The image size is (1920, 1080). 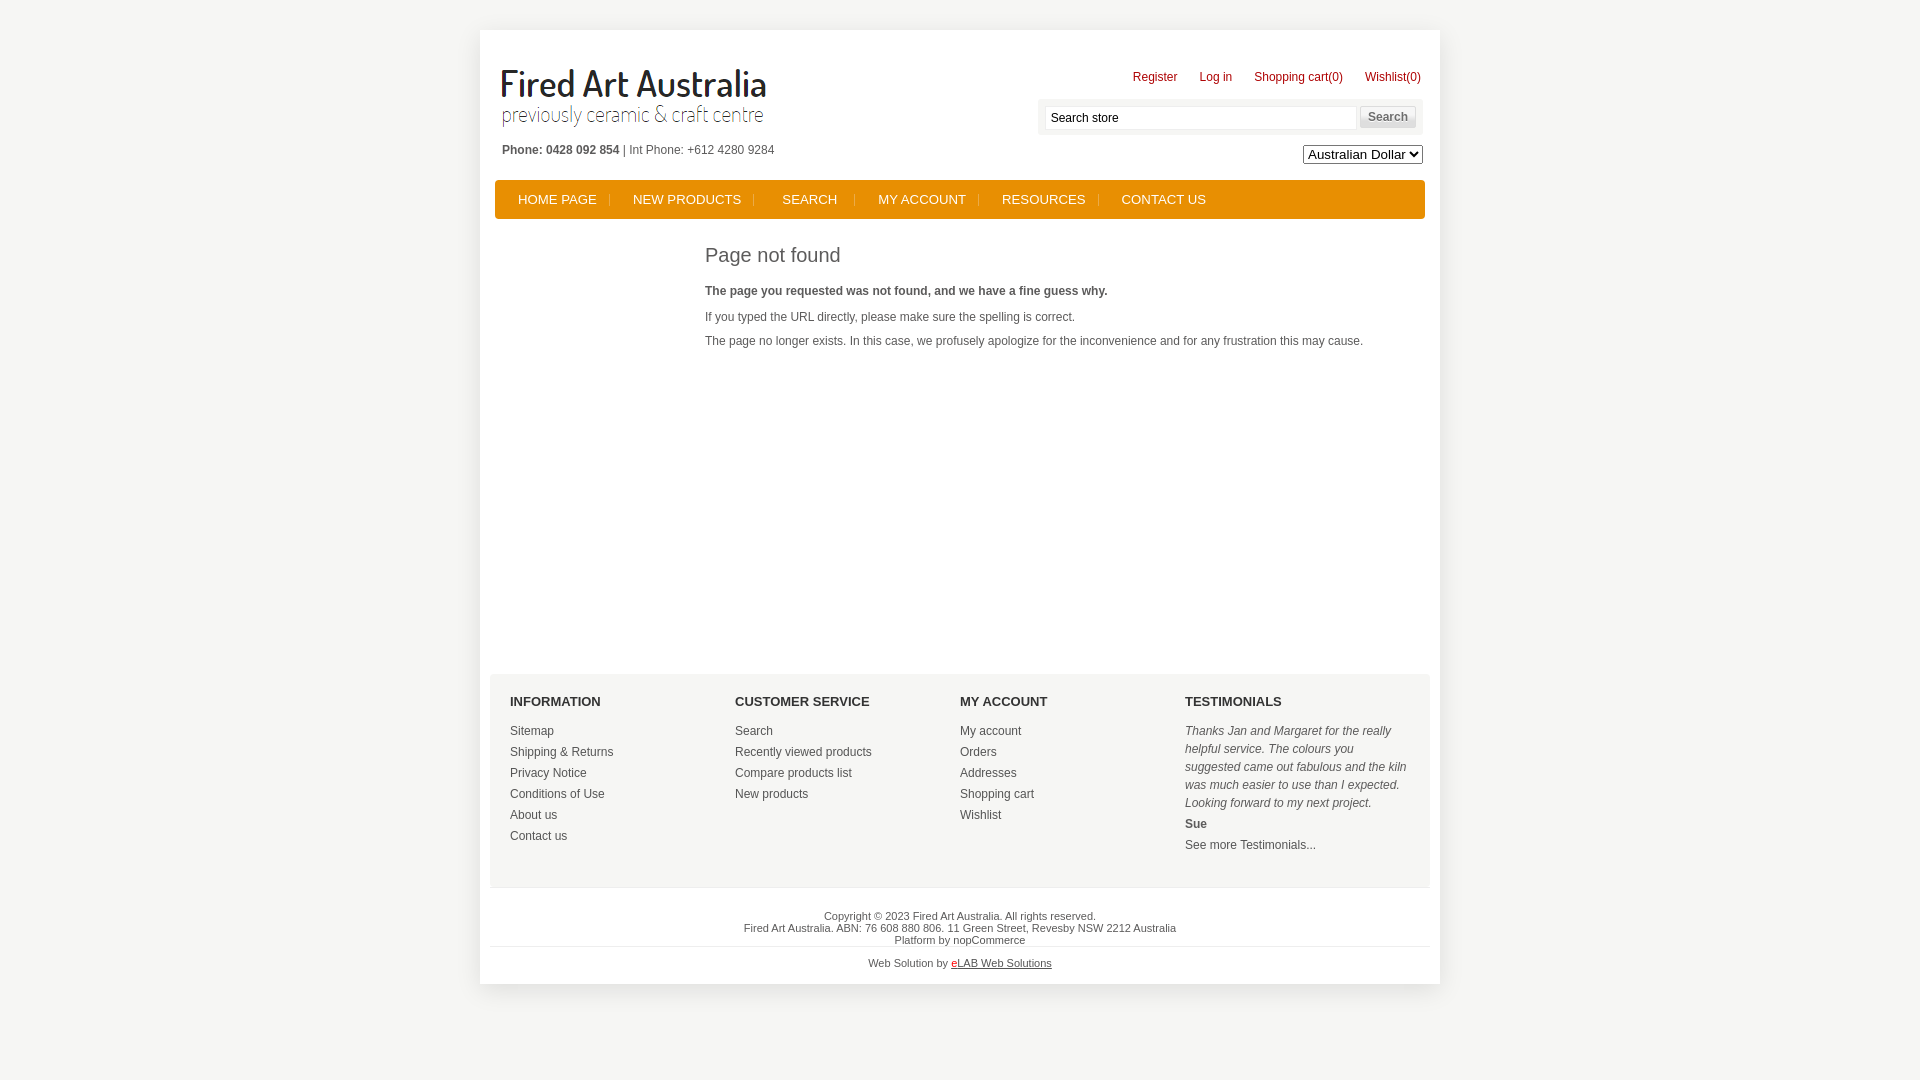 I want to click on RESOURCES, so click(x=1044, y=200).